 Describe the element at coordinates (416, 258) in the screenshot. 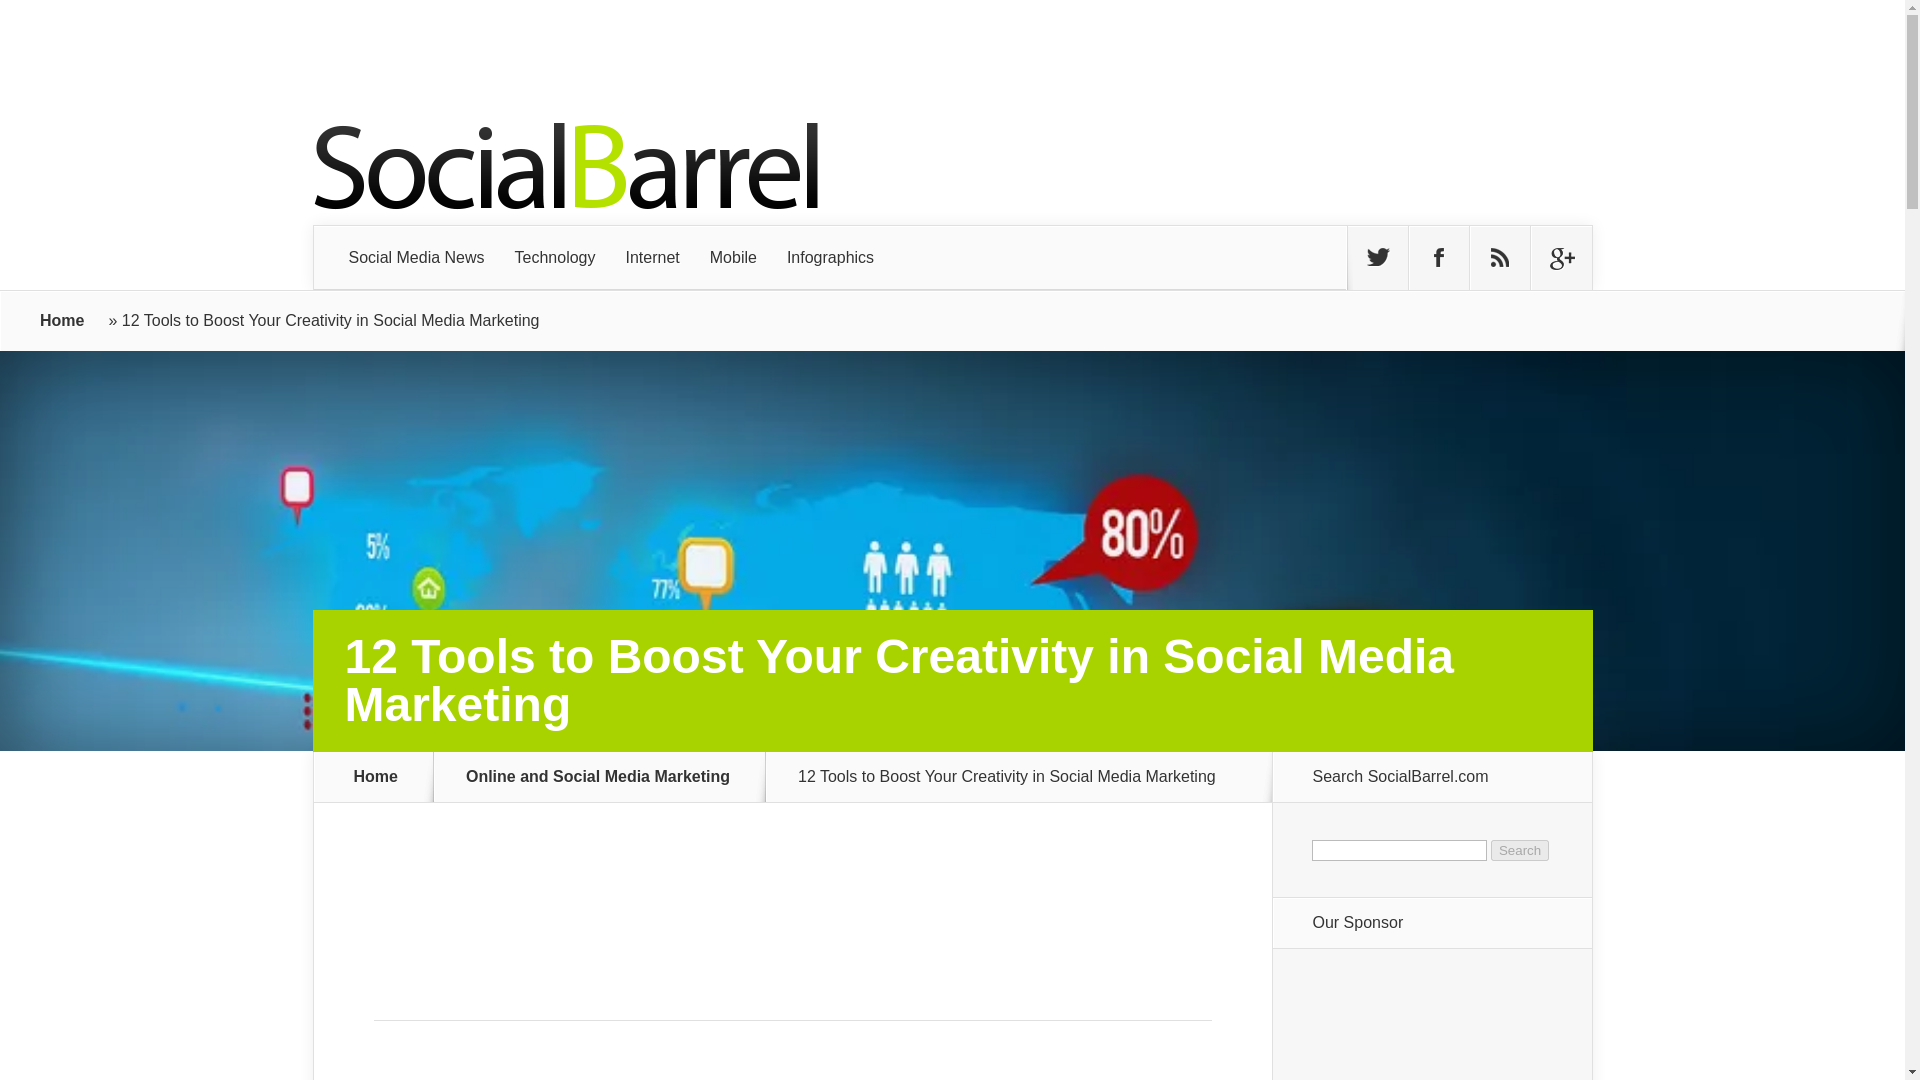

I see `Social Media News` at that location.